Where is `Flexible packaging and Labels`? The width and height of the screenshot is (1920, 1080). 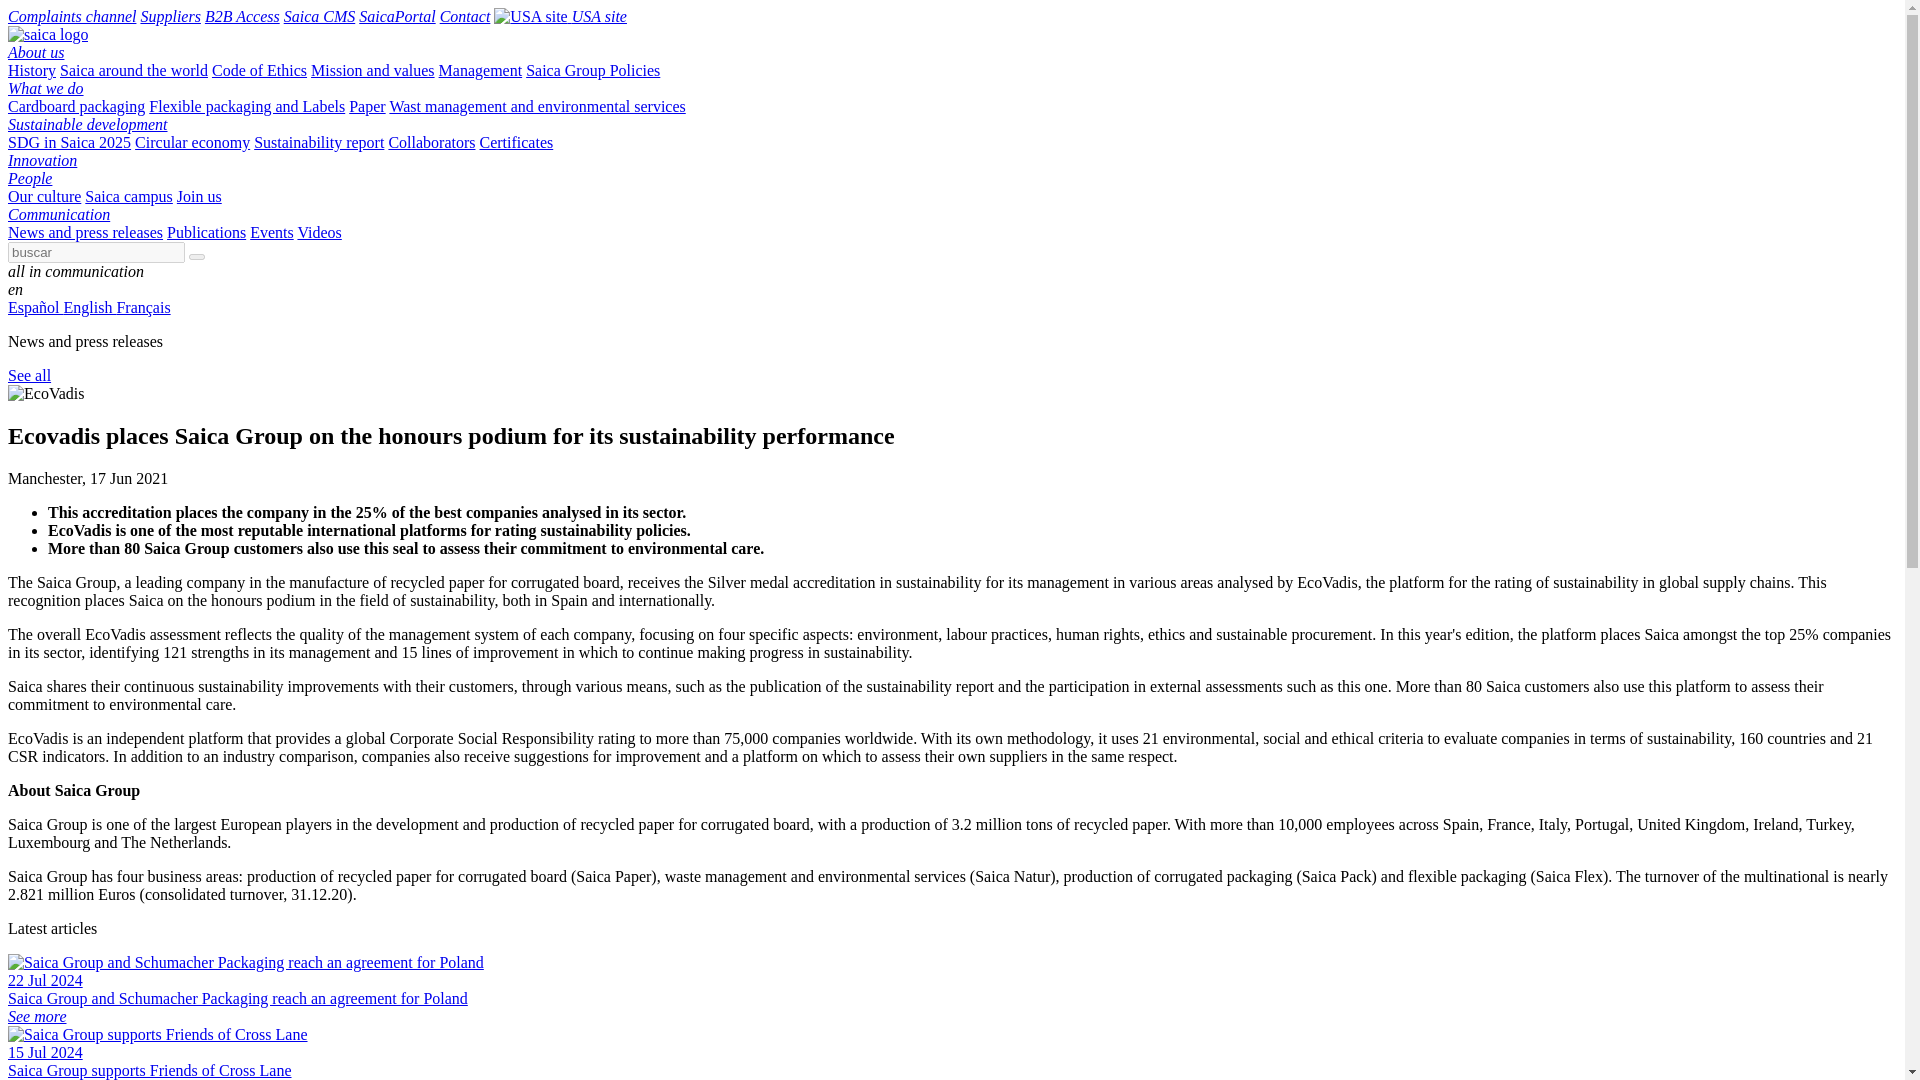 Flexible packaging and Labels is located at coordinates (247, 106).